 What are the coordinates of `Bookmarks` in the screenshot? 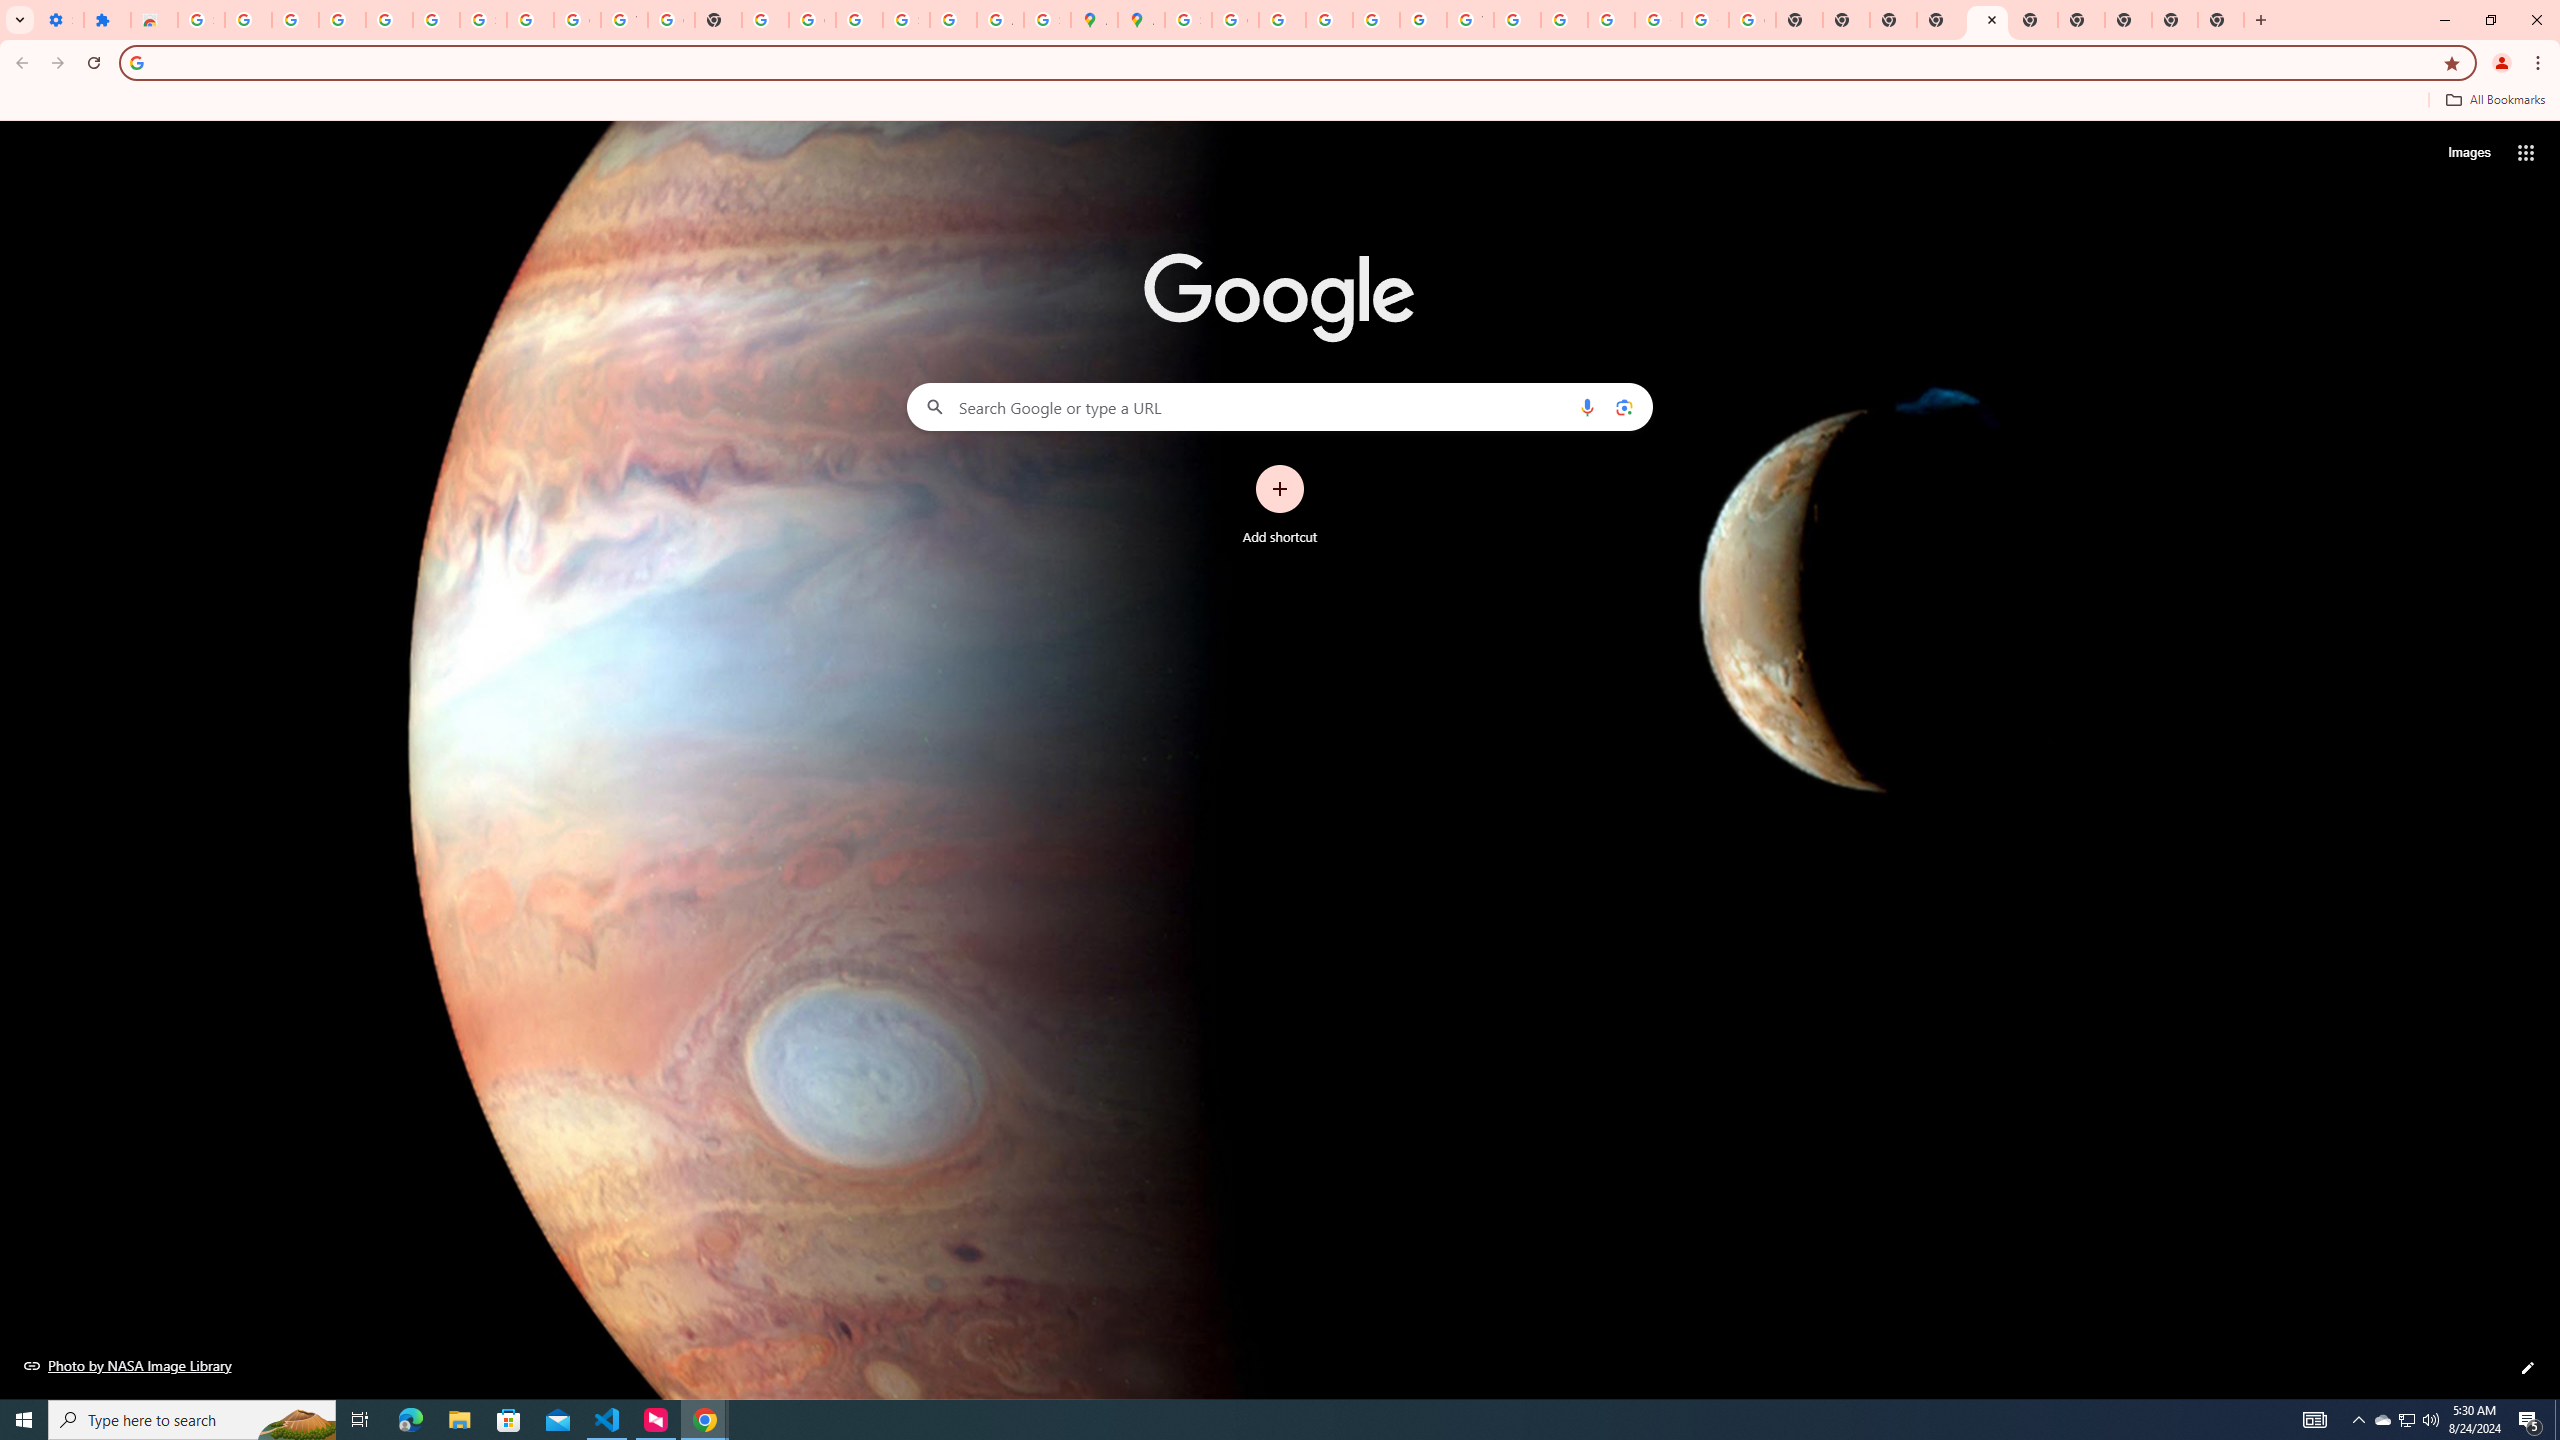 It's located at (1280, 102).